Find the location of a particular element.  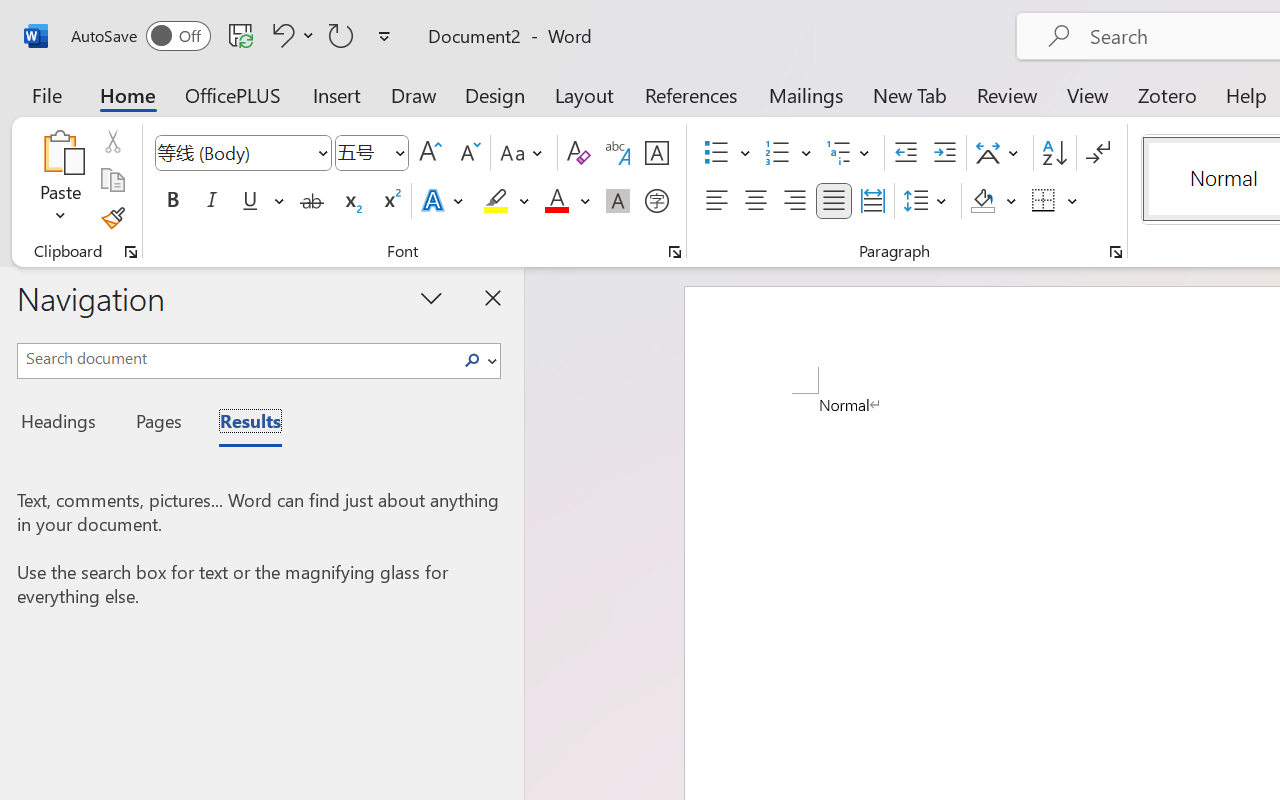

Clear Formatting is located at coordinates (578, 153).